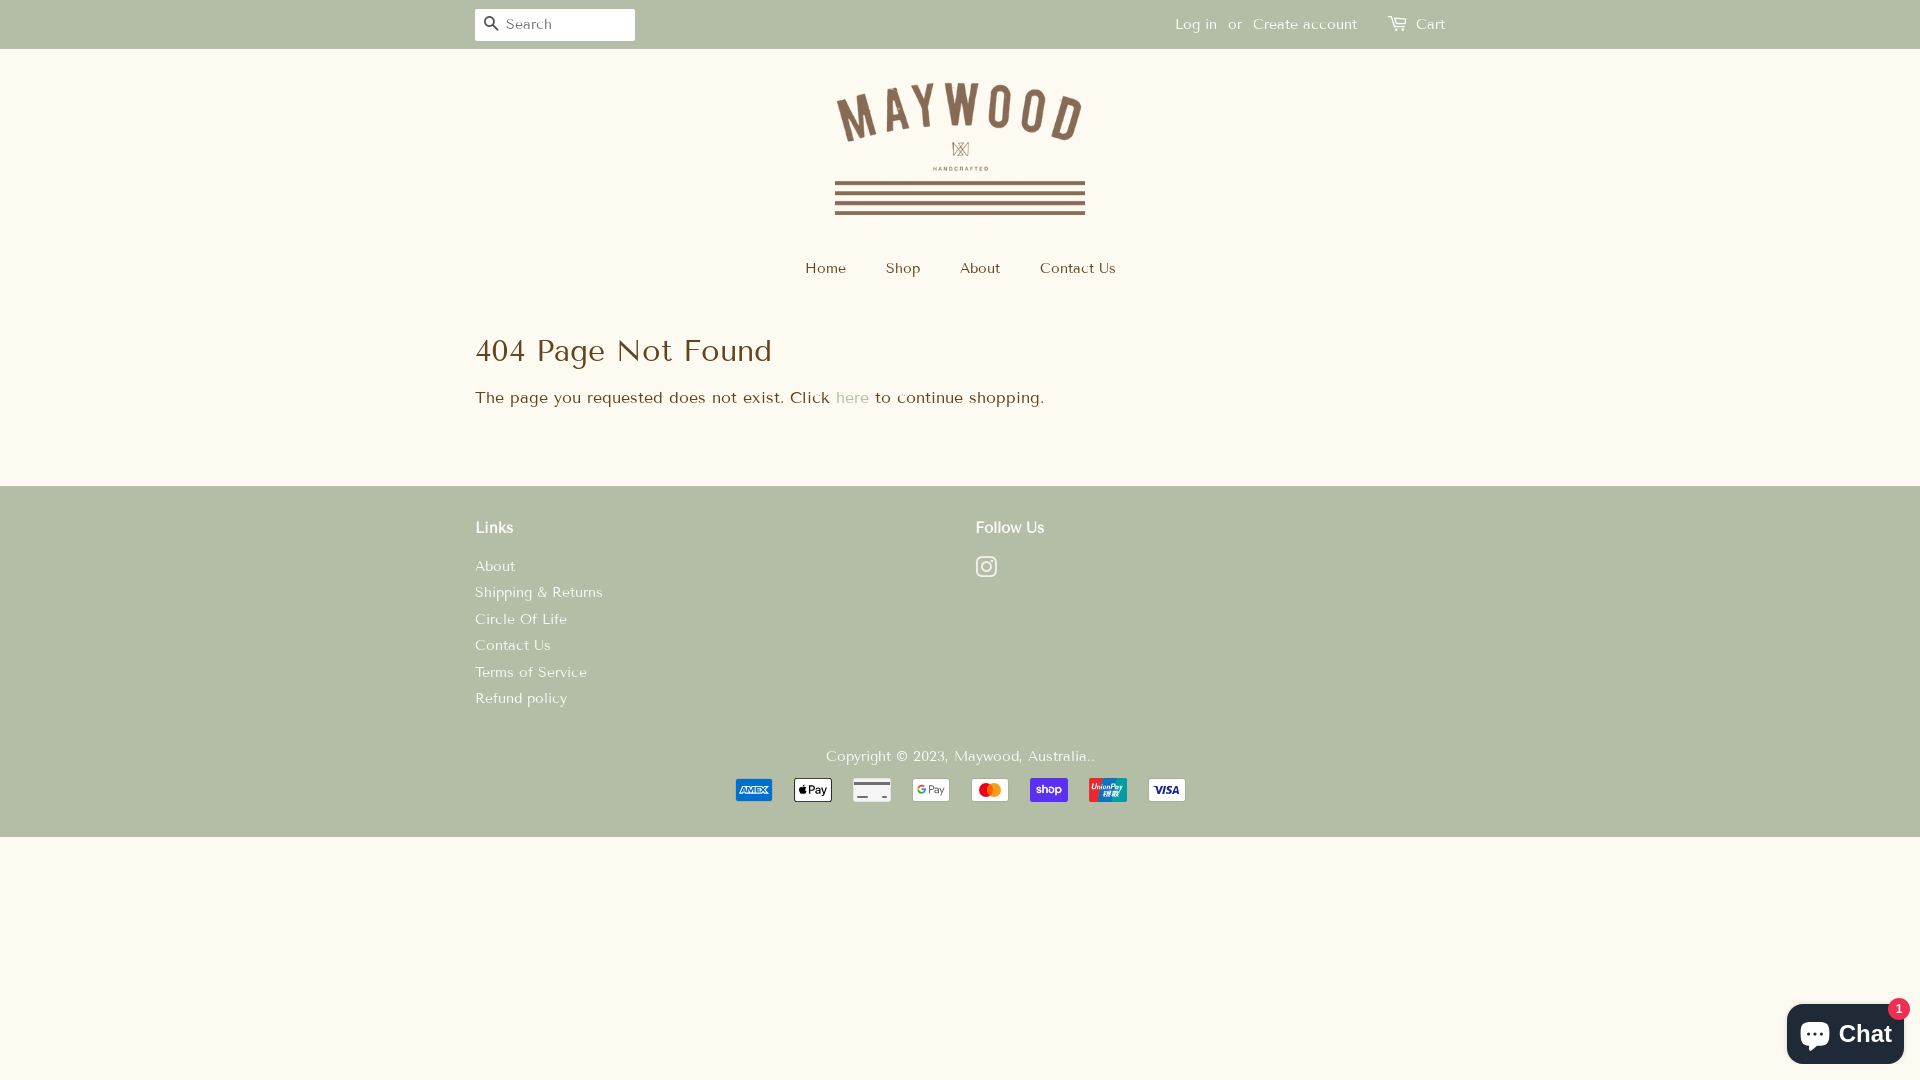  Describe the element at coordinates (1430, 25) in the screenshot. I see `Cart` at that location.